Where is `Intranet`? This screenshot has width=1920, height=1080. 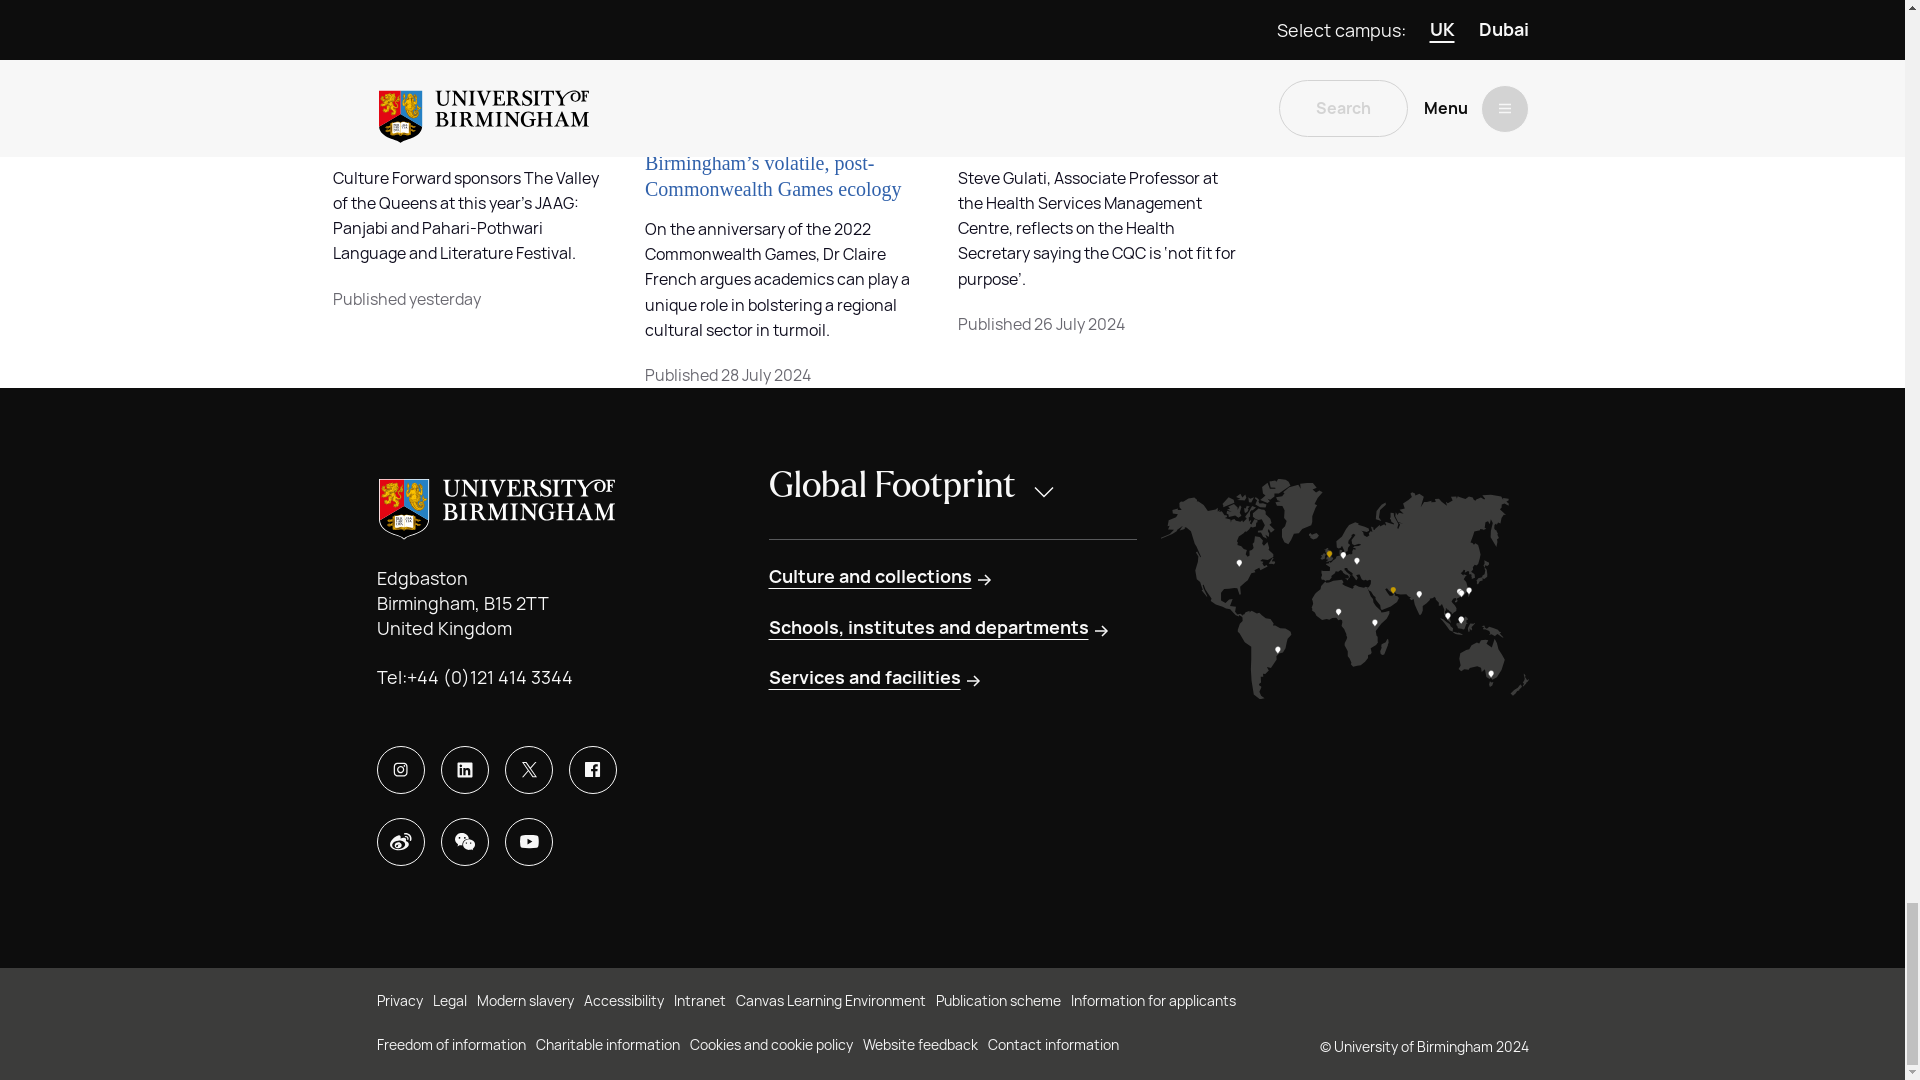
Intranet is located at coordinates (699, 1002).